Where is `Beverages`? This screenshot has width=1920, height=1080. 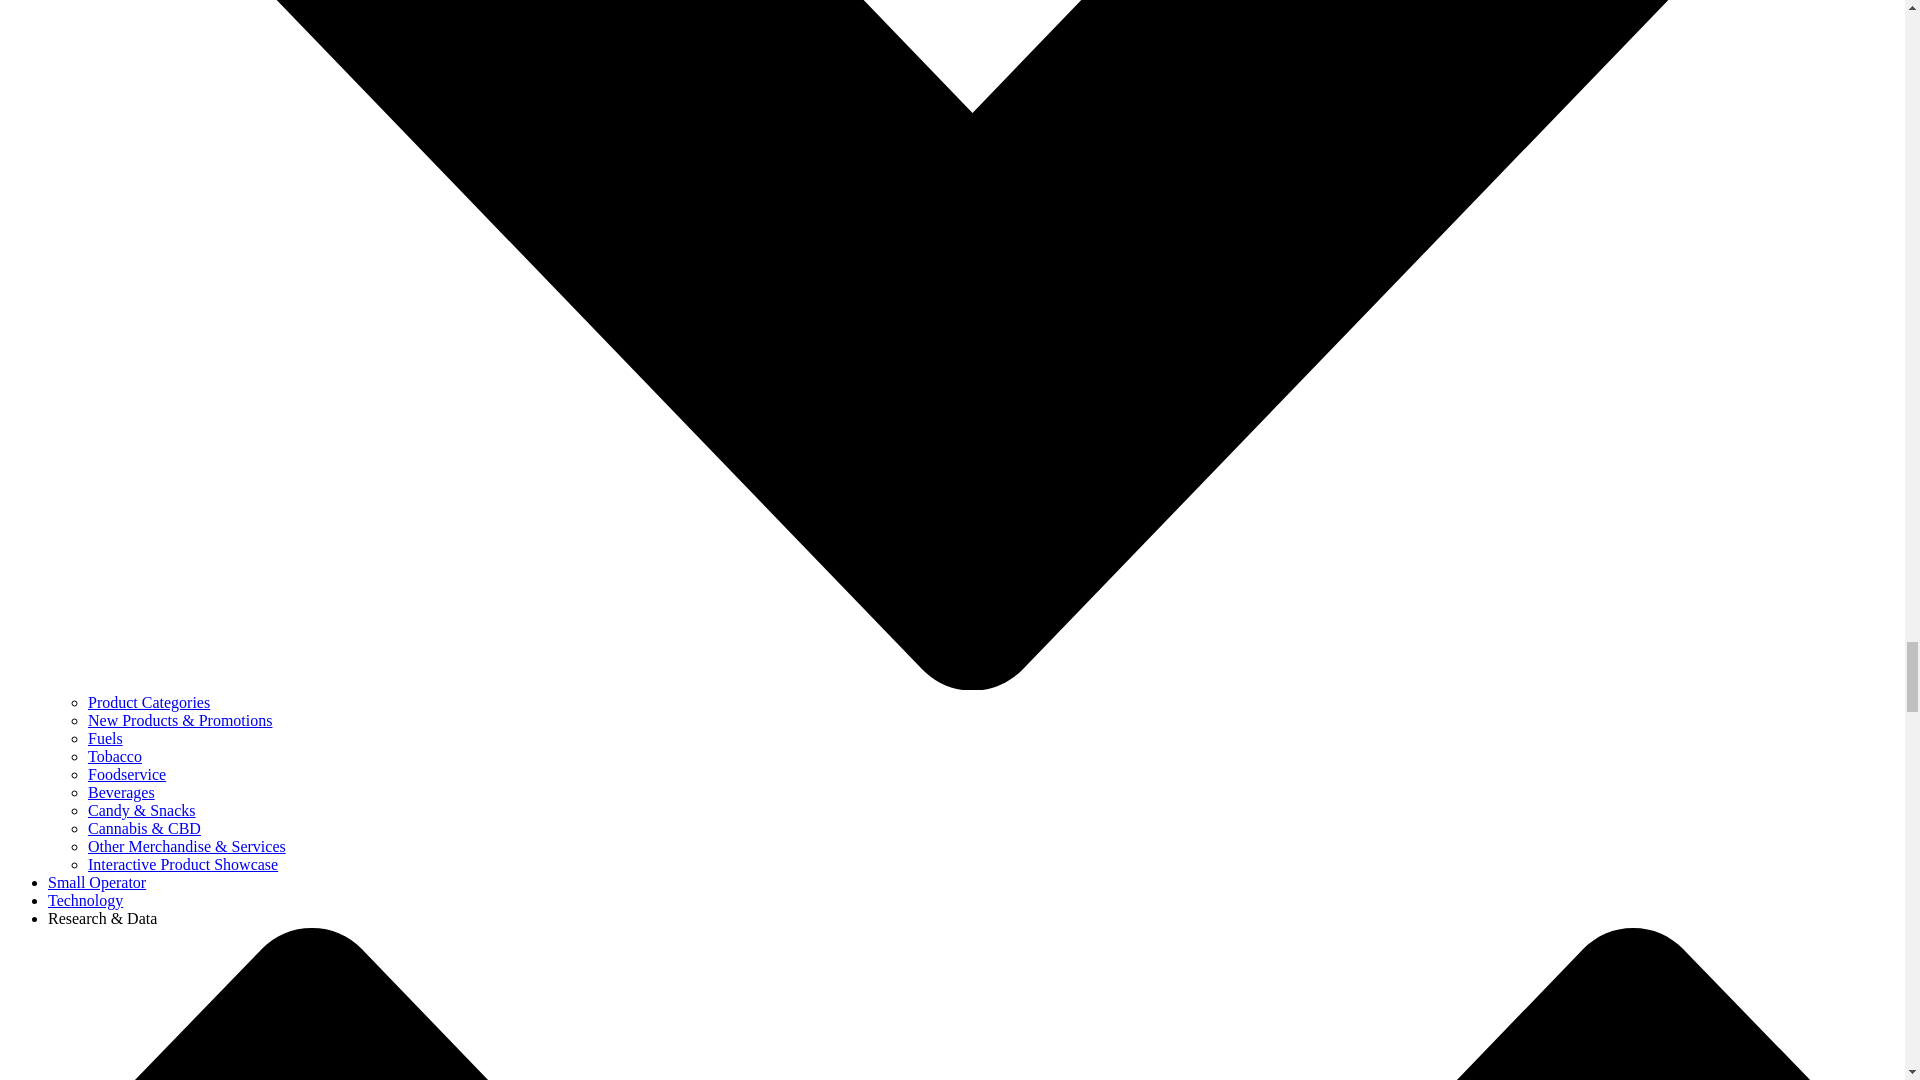
Beverages is located at coordinates (122, 792).